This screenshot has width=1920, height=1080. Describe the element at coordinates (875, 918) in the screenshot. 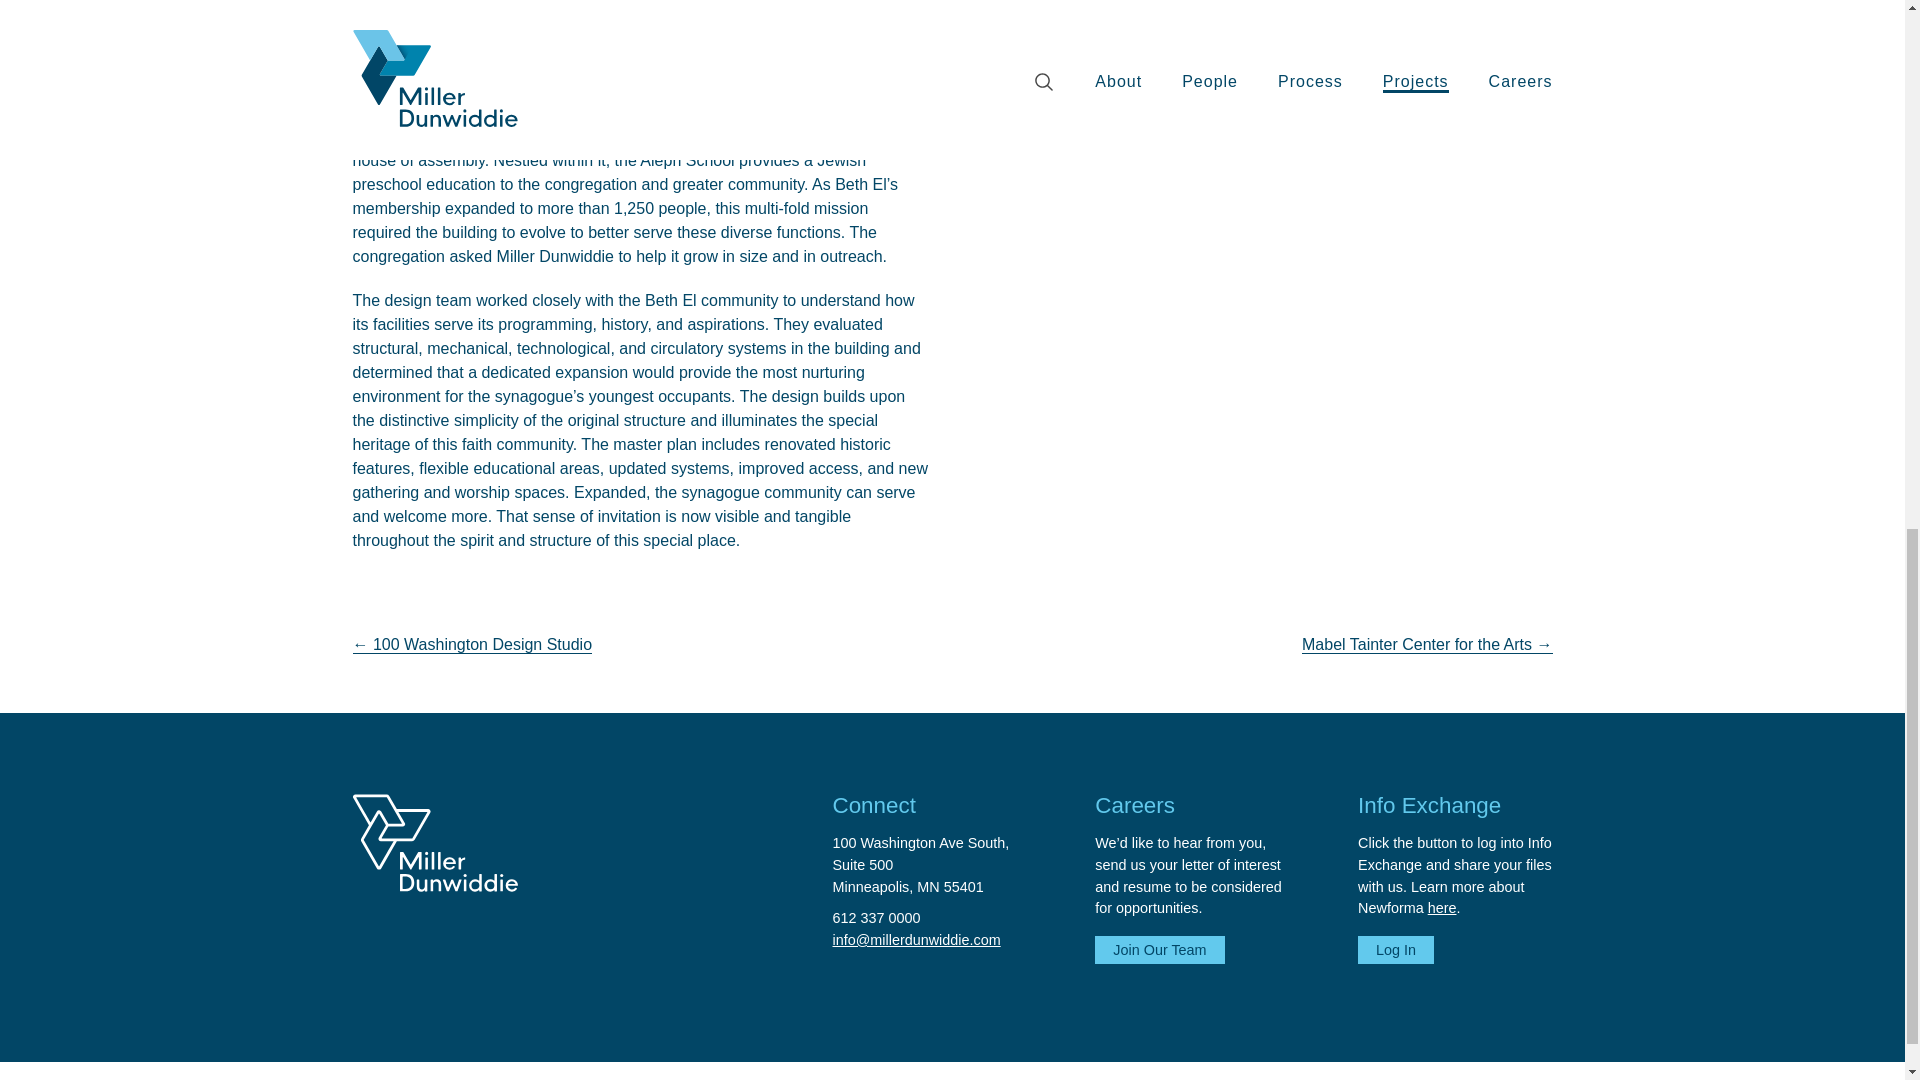

I see `instagram` at that location.